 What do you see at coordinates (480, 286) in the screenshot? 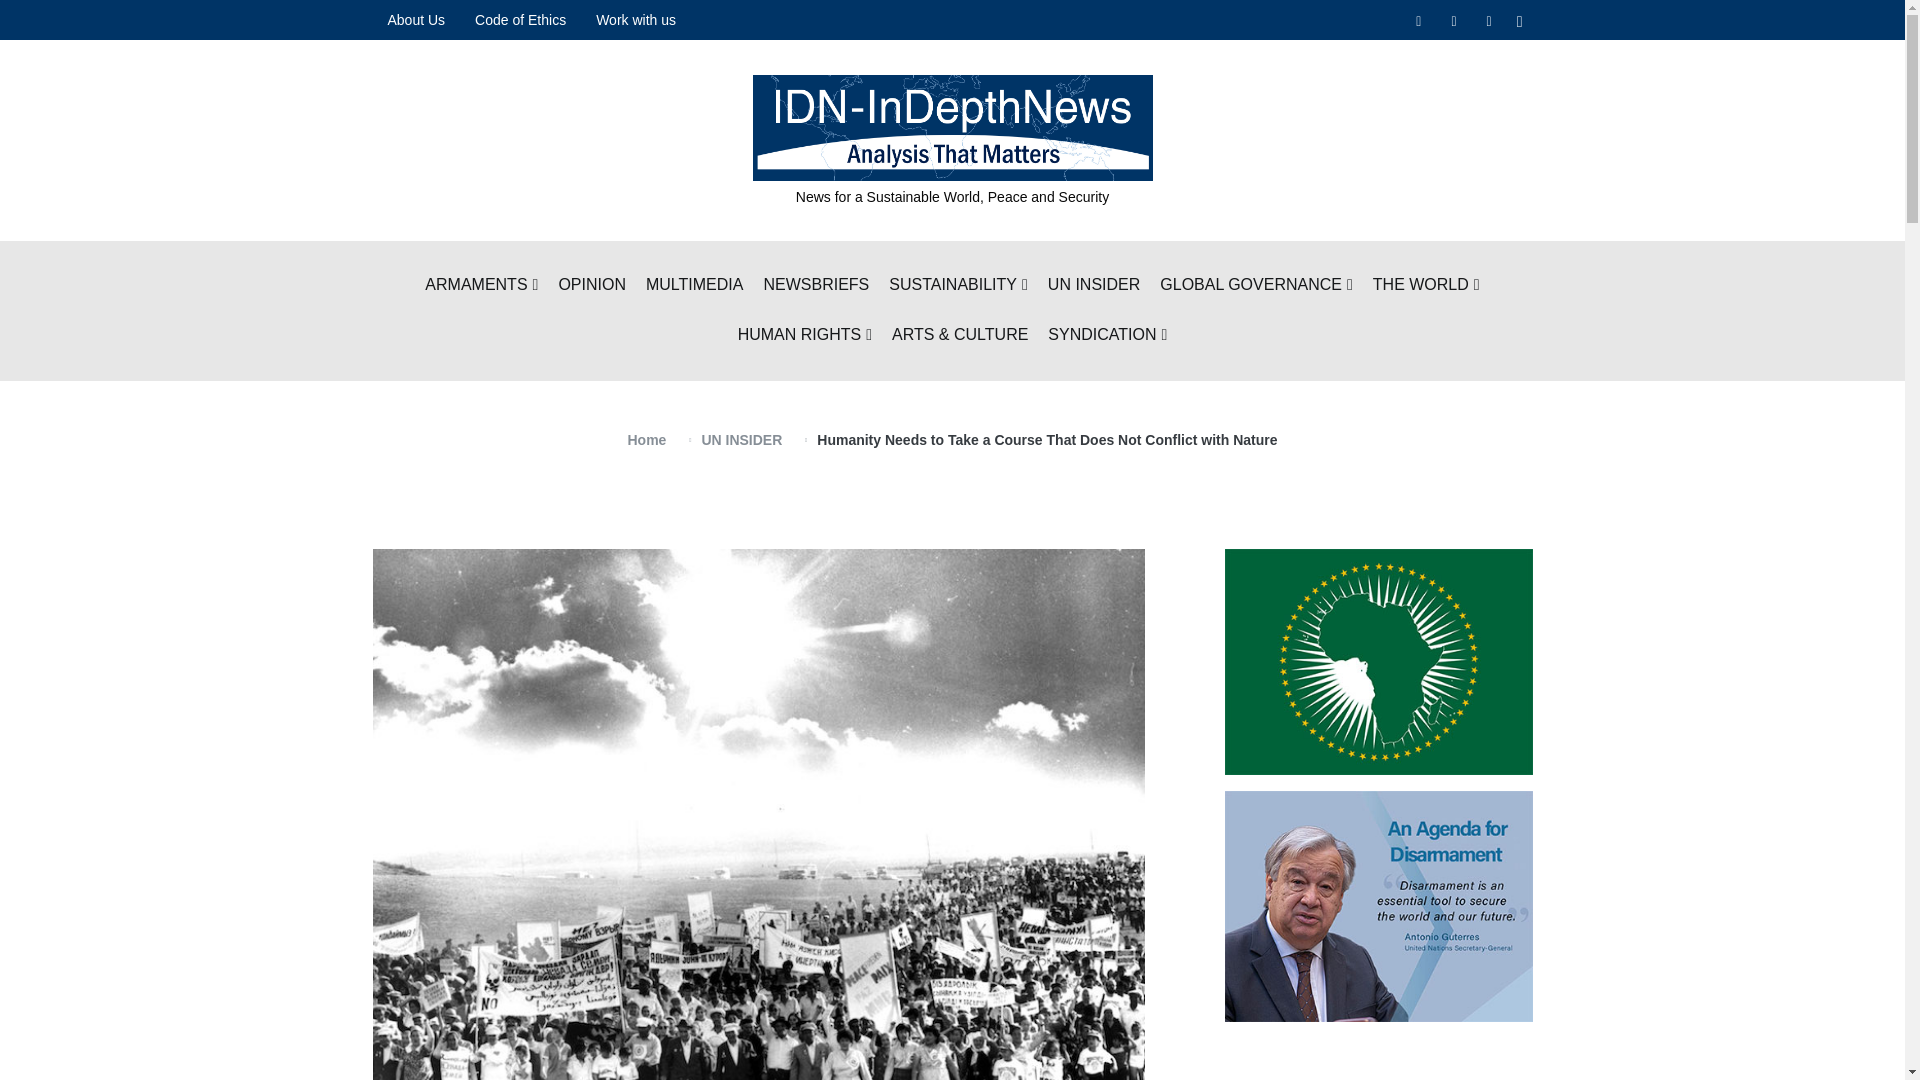
I see `ARMAMENTS` at bounding box center [480, 286].